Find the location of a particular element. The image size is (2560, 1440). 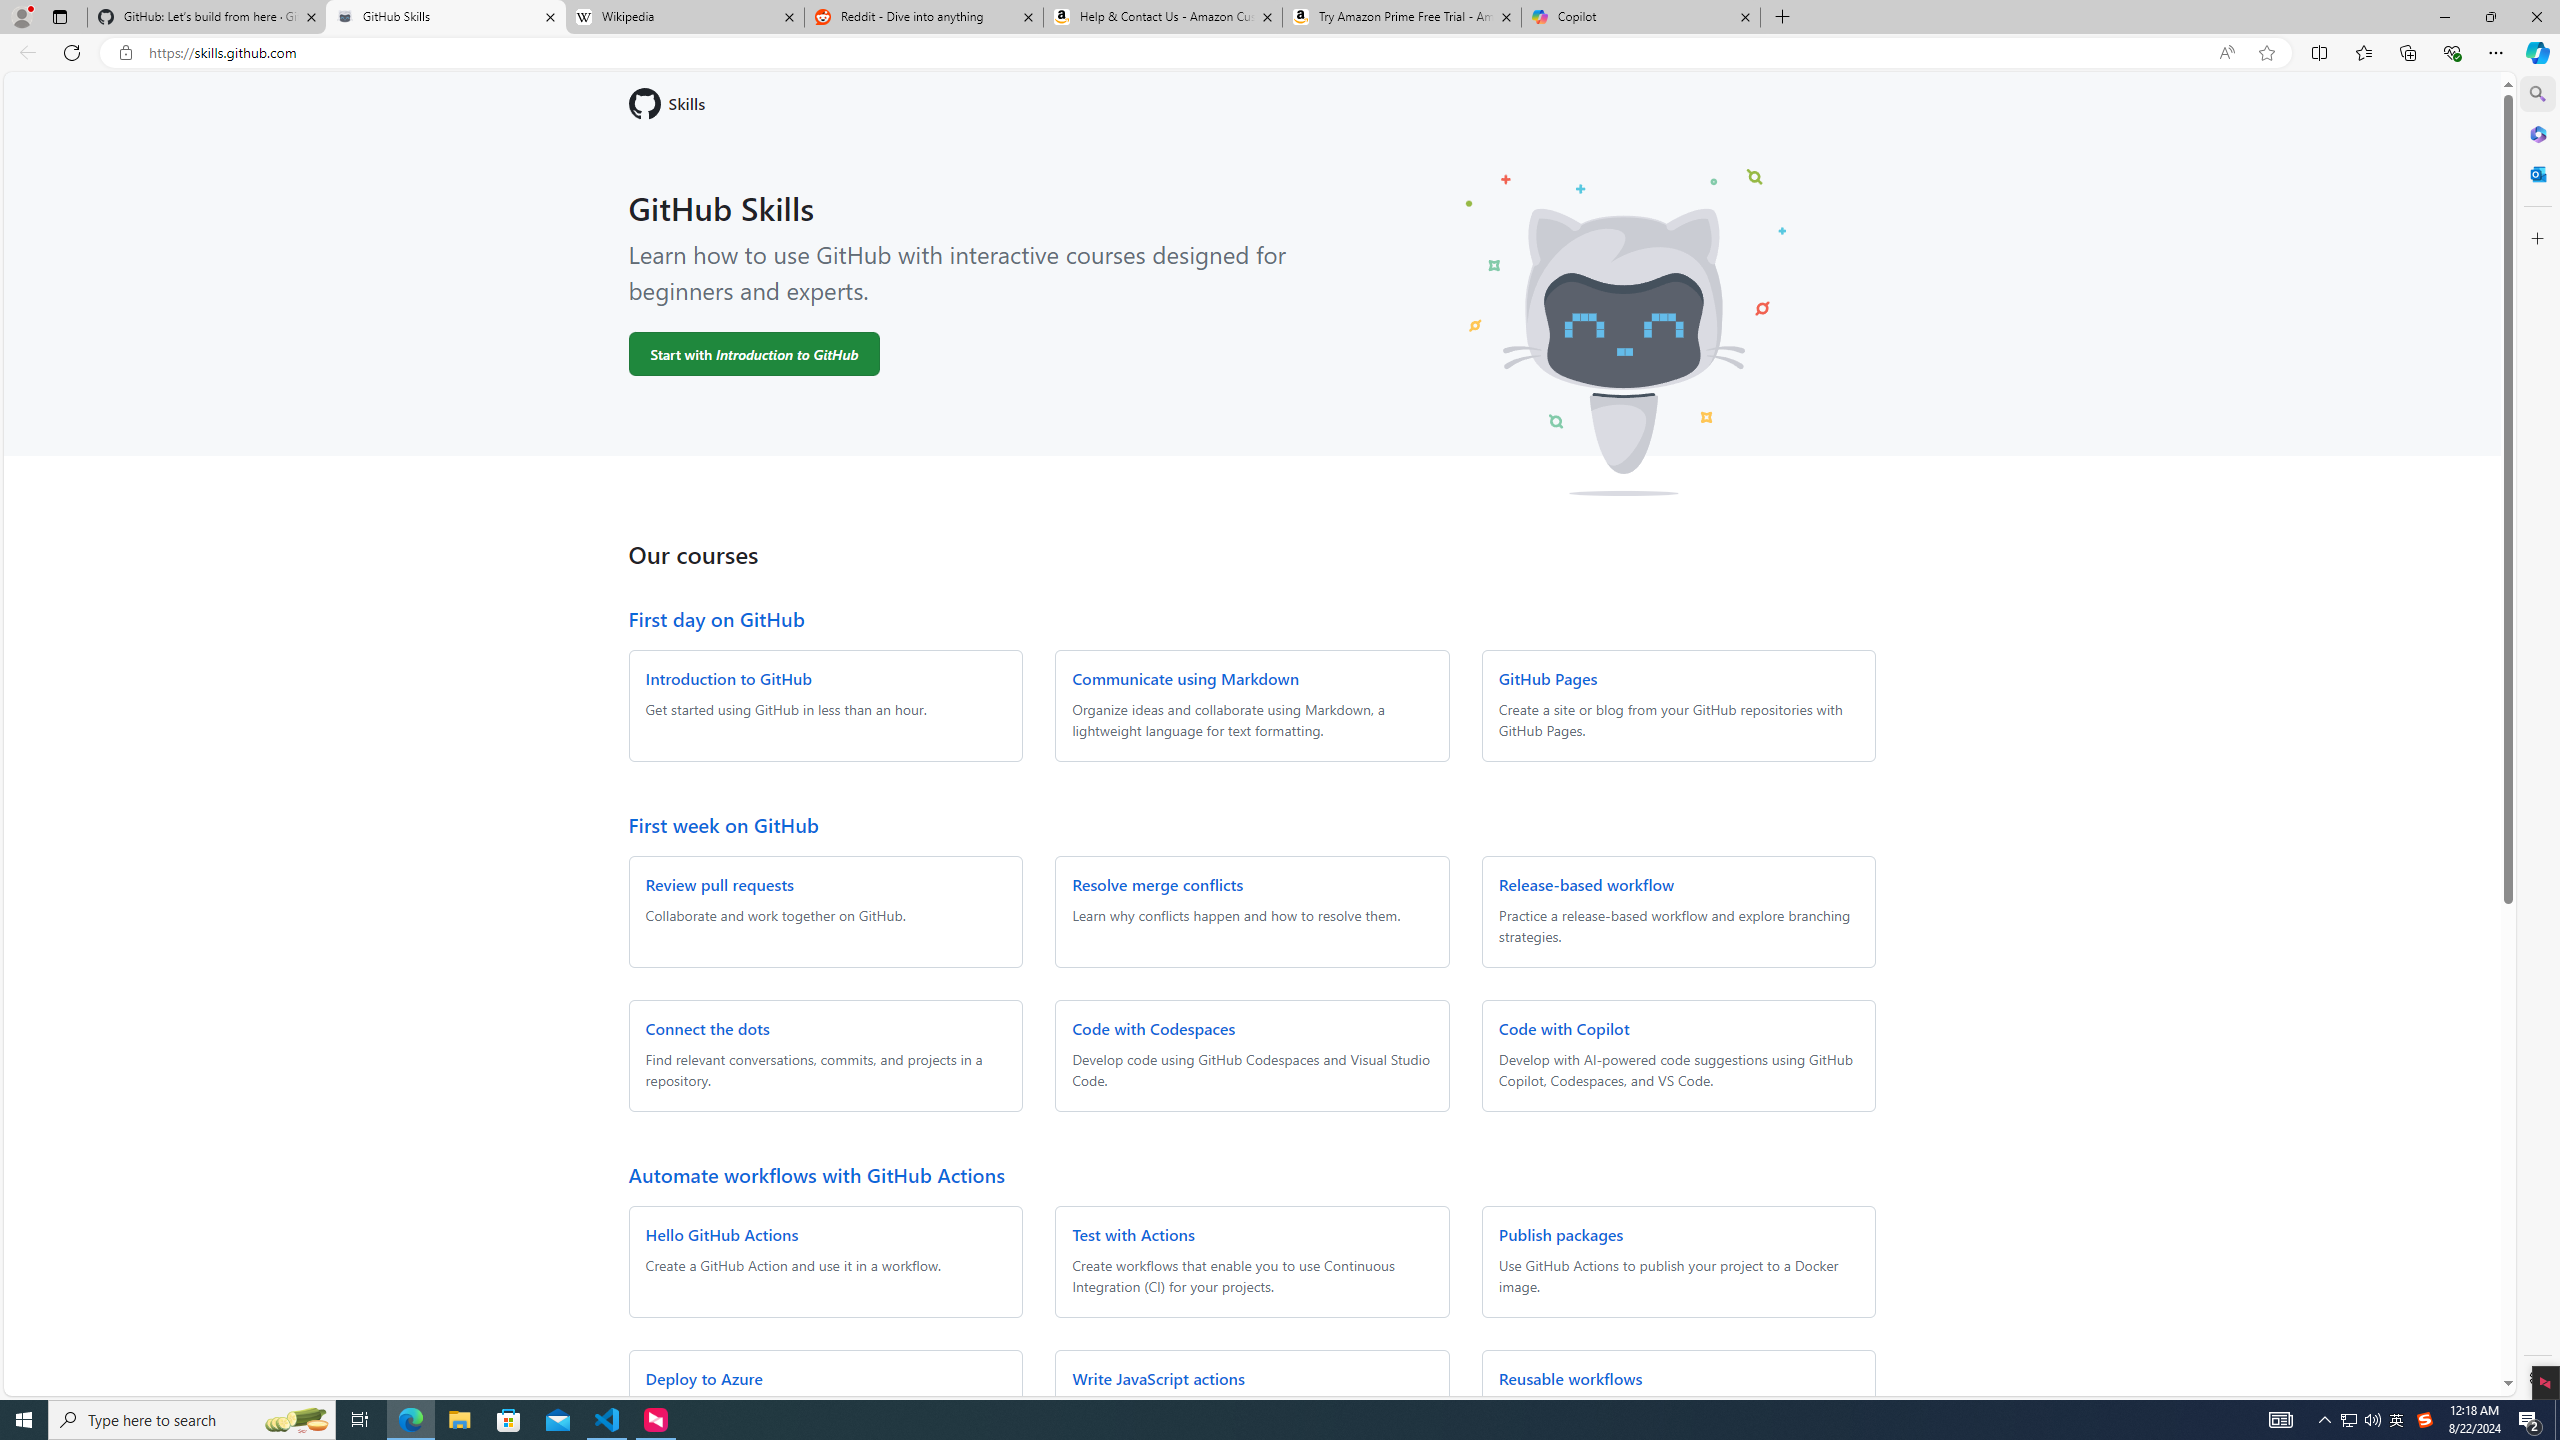

Wikipedia is located at coordinates (686, 17).